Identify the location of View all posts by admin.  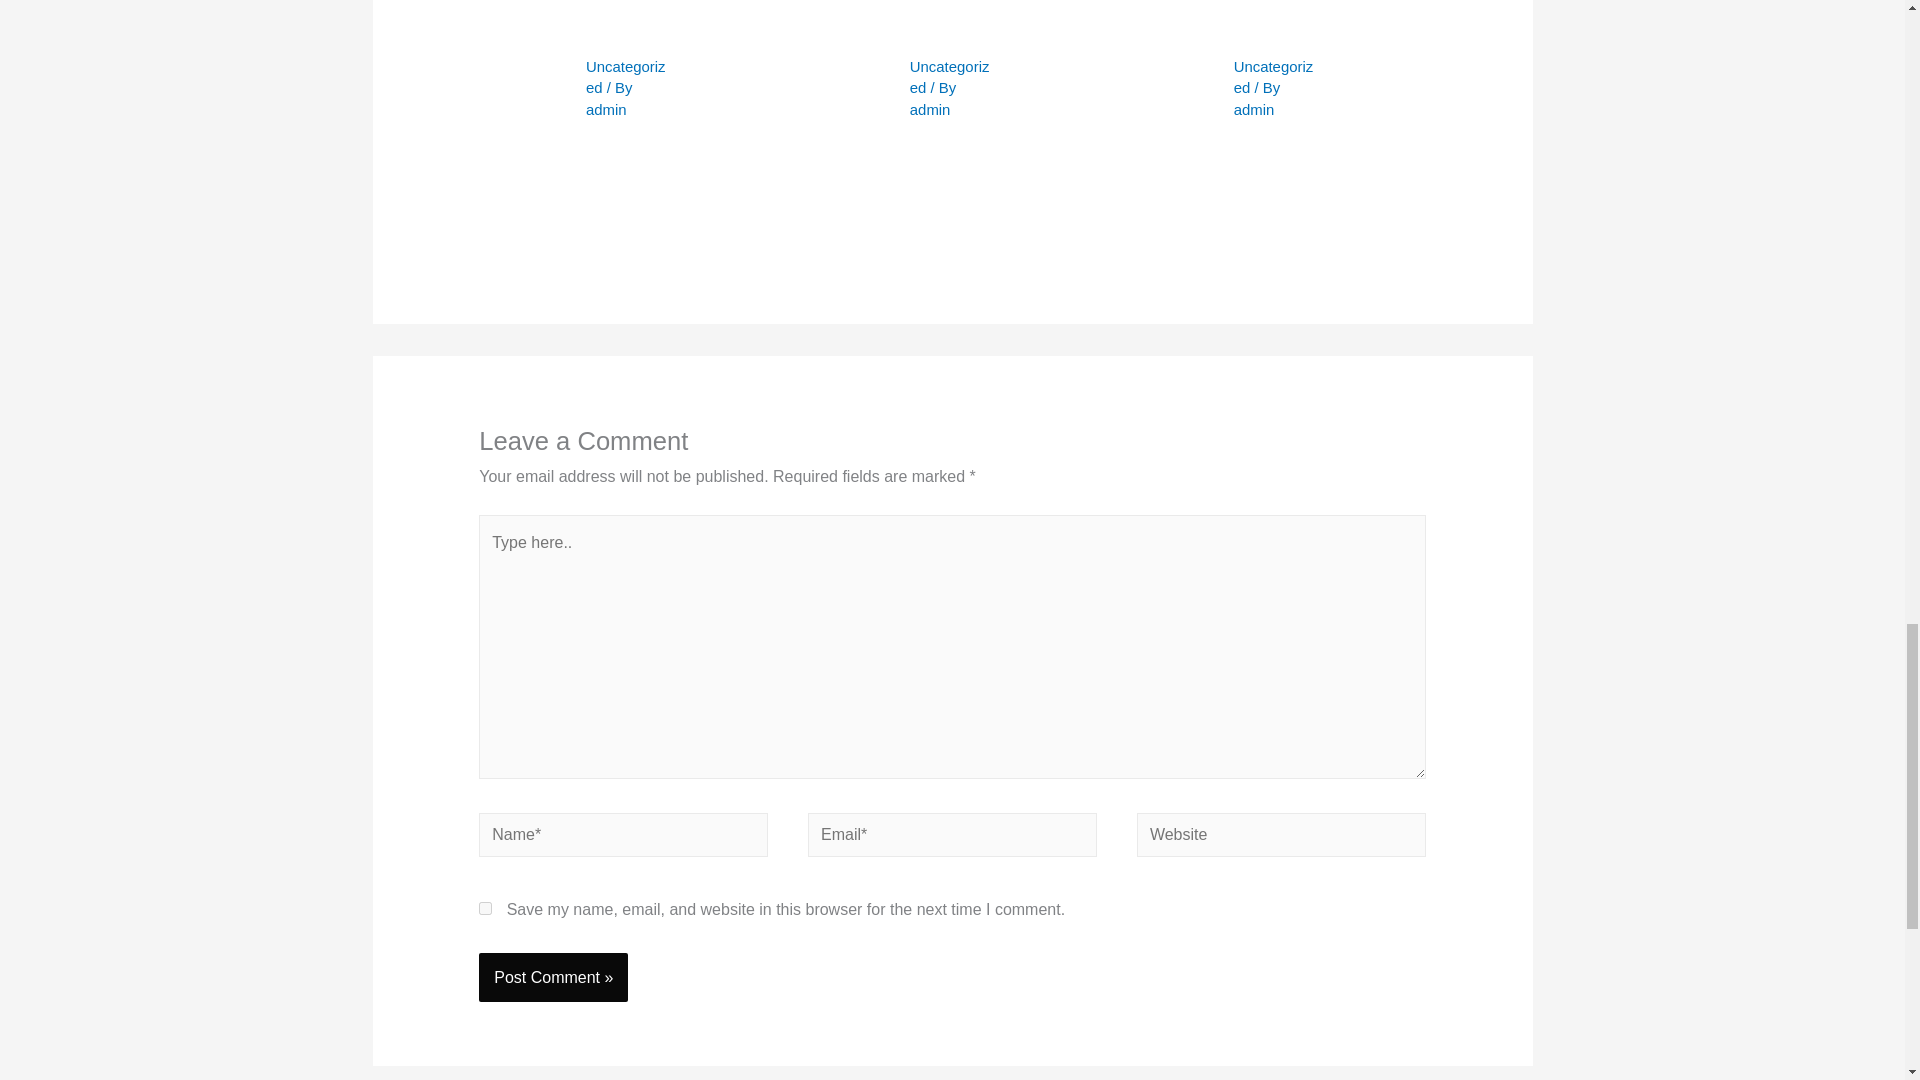
(1254, 109).